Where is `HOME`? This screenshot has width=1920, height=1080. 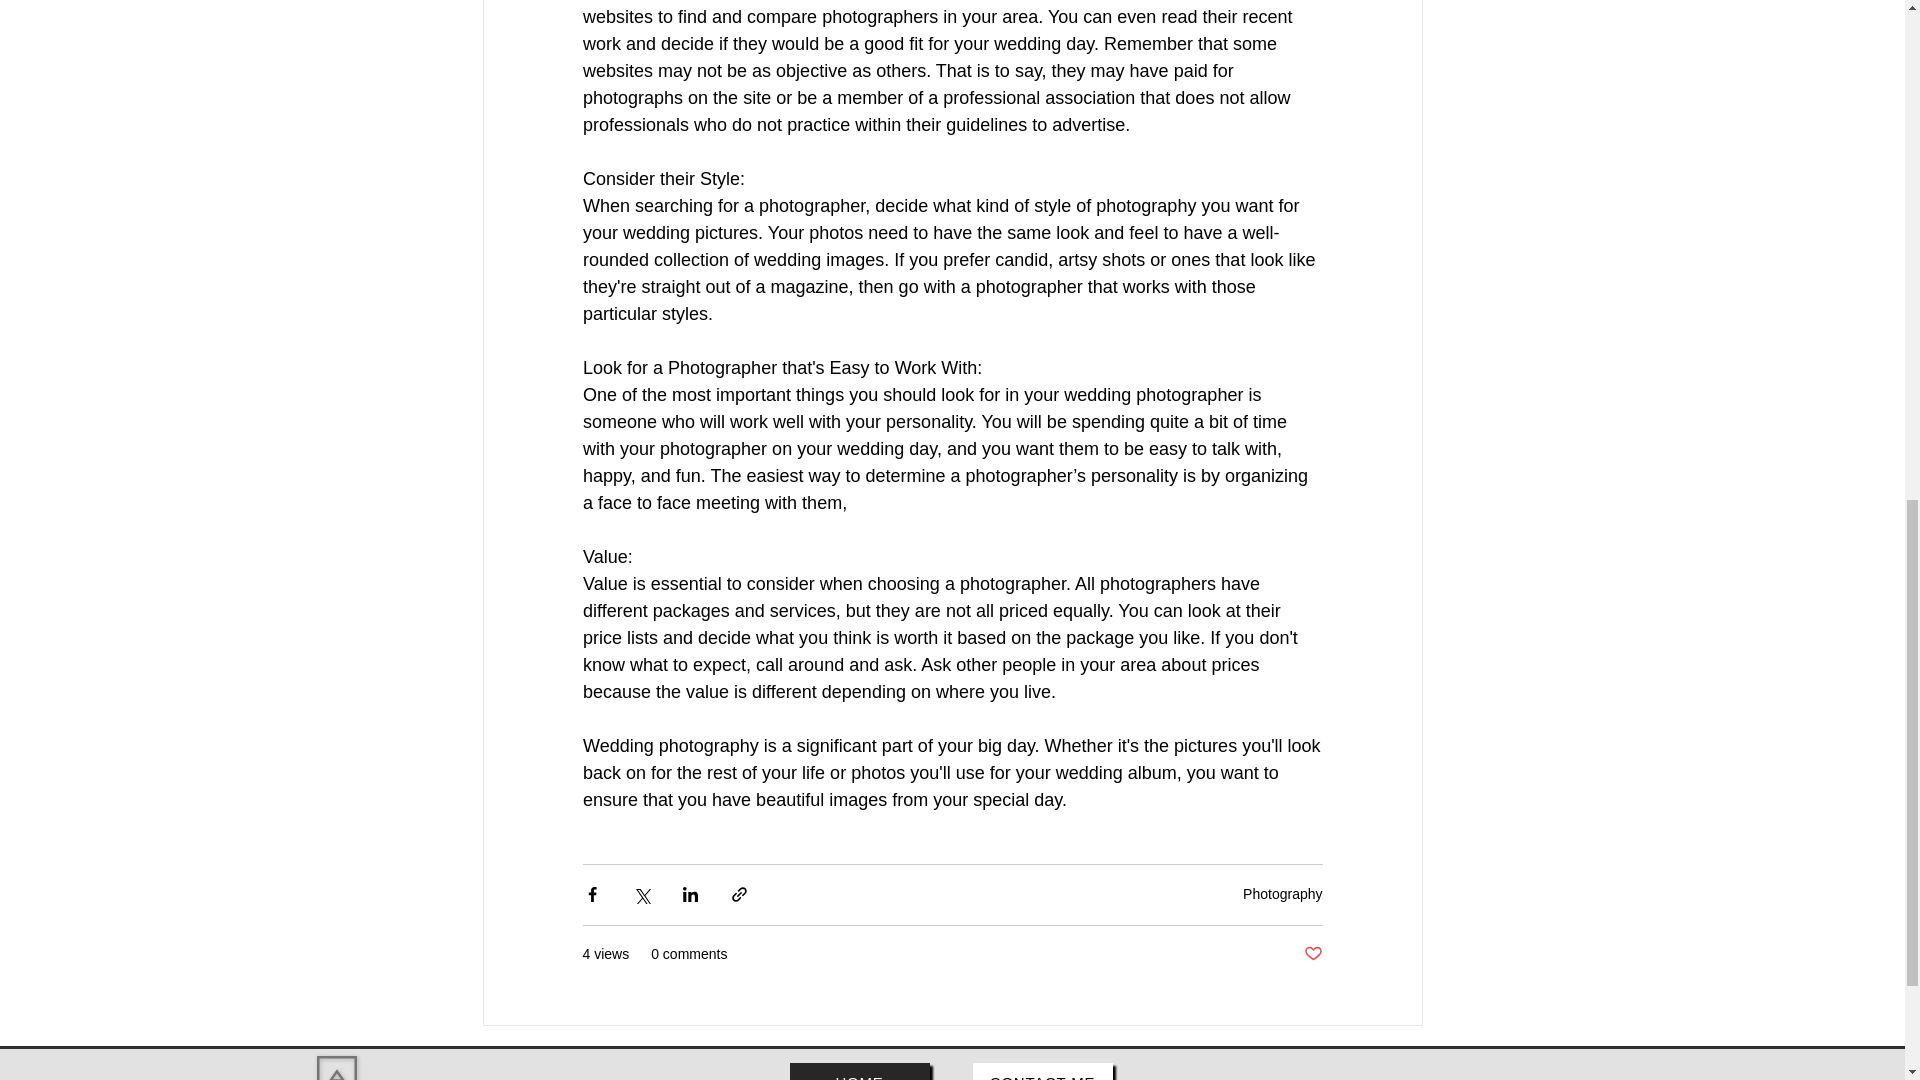
HOME is located at coordinates (859, 1071).